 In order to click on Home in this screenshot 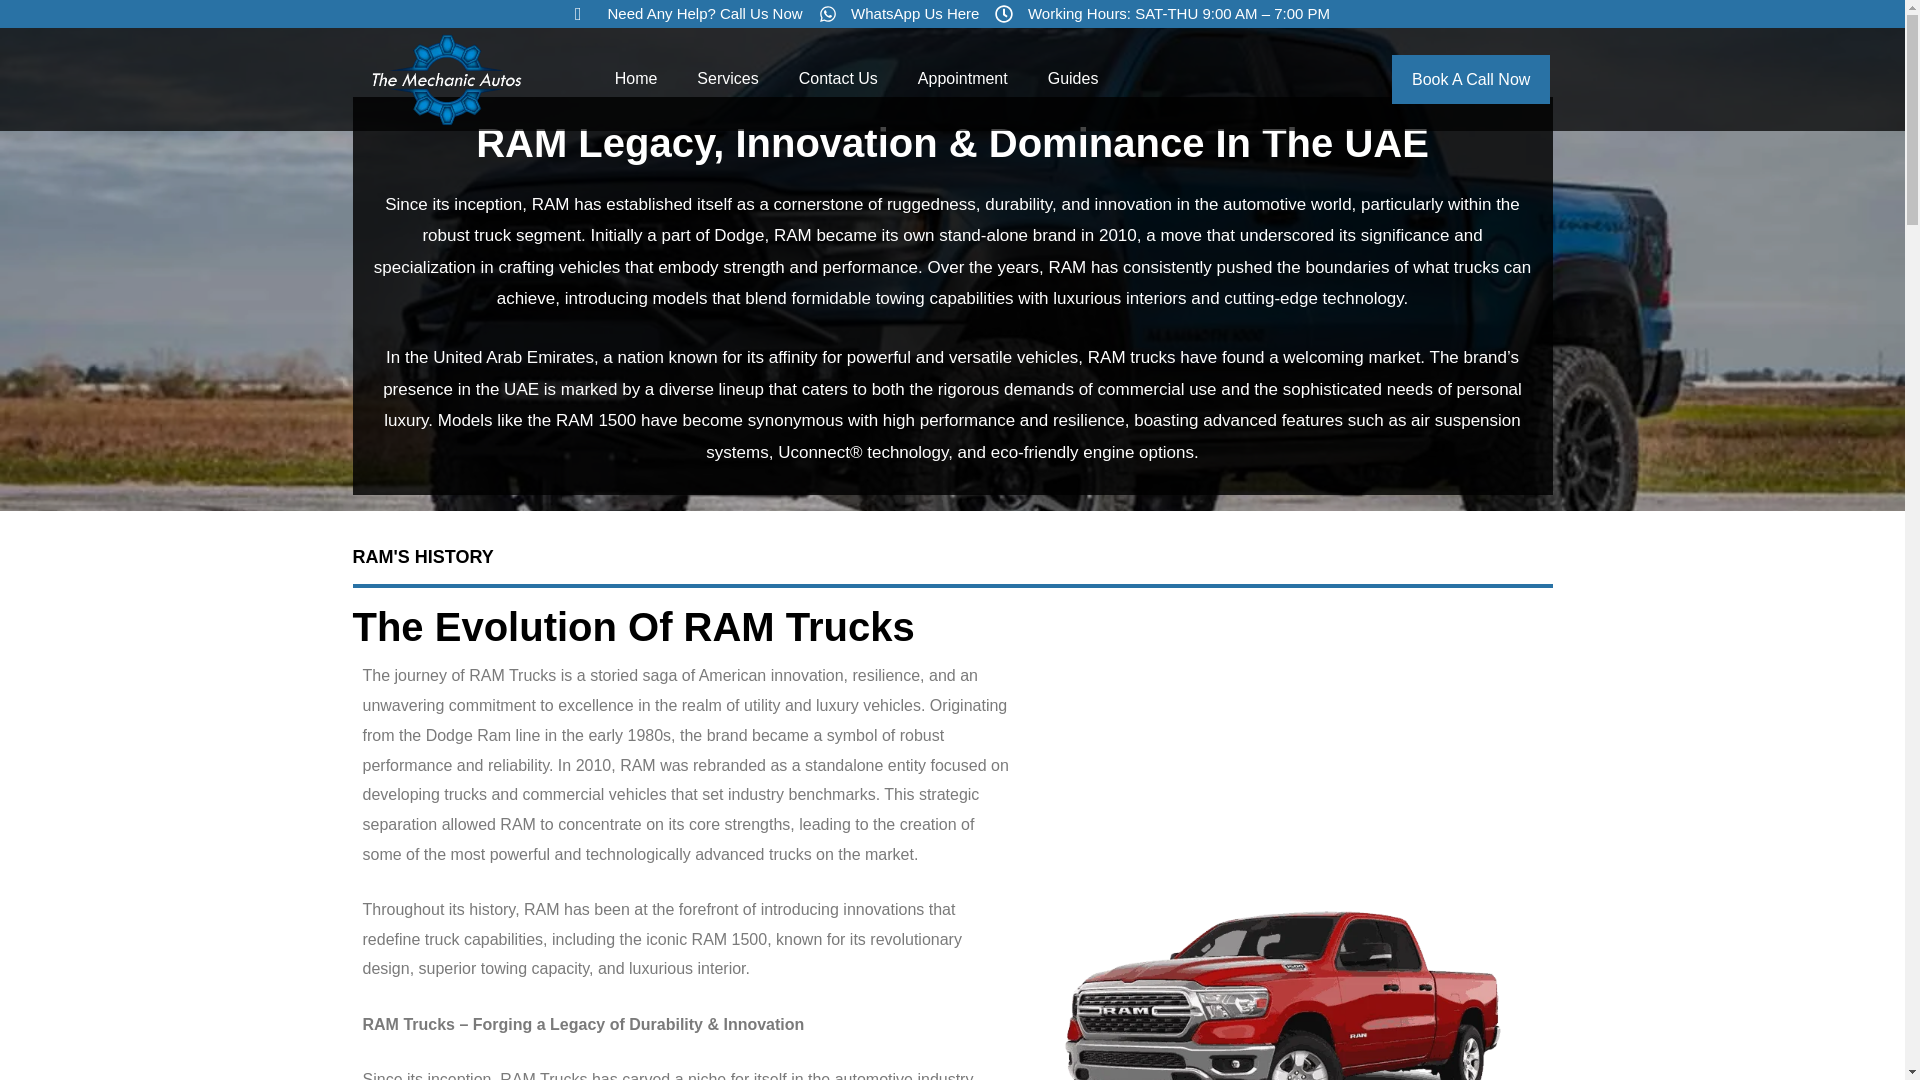, I will do `click(636, 78)`.